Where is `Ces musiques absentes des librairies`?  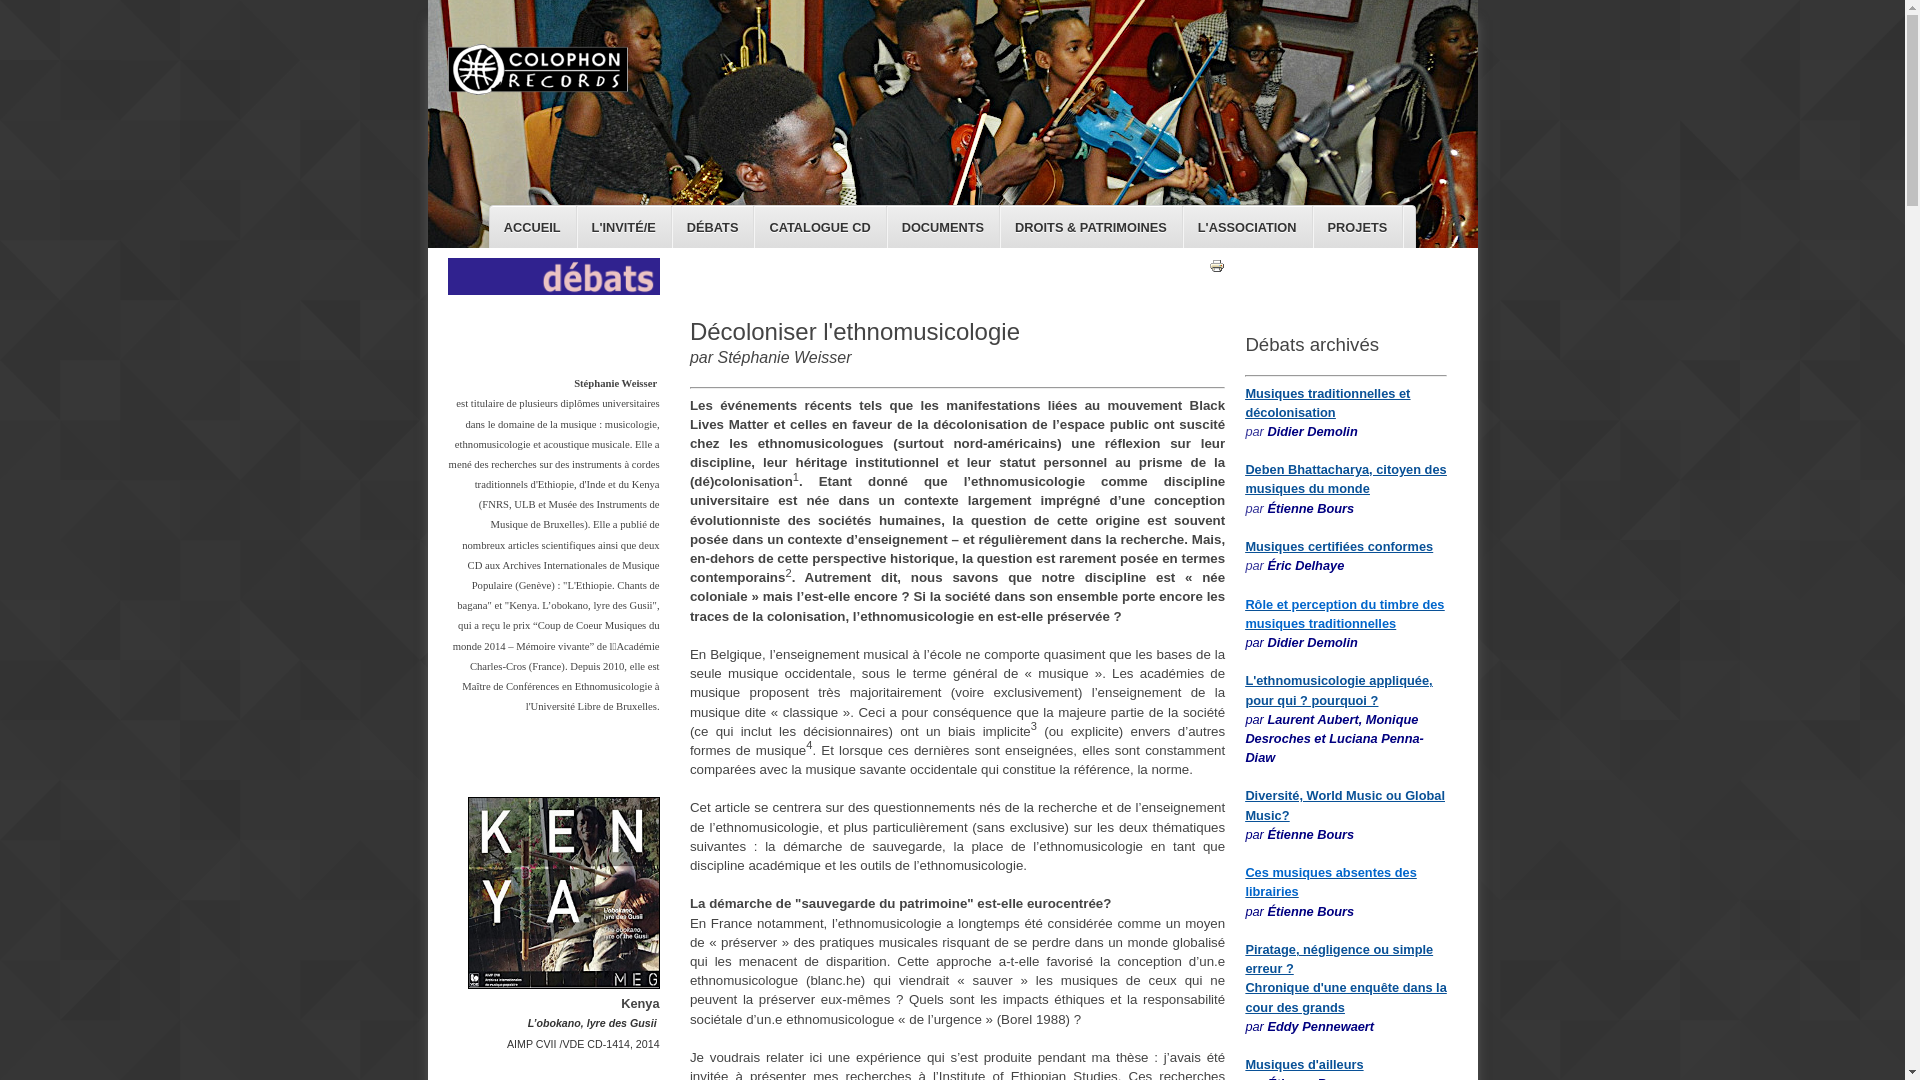
Ces musiques absentes des librairies is located at coordinates (1330, 882).